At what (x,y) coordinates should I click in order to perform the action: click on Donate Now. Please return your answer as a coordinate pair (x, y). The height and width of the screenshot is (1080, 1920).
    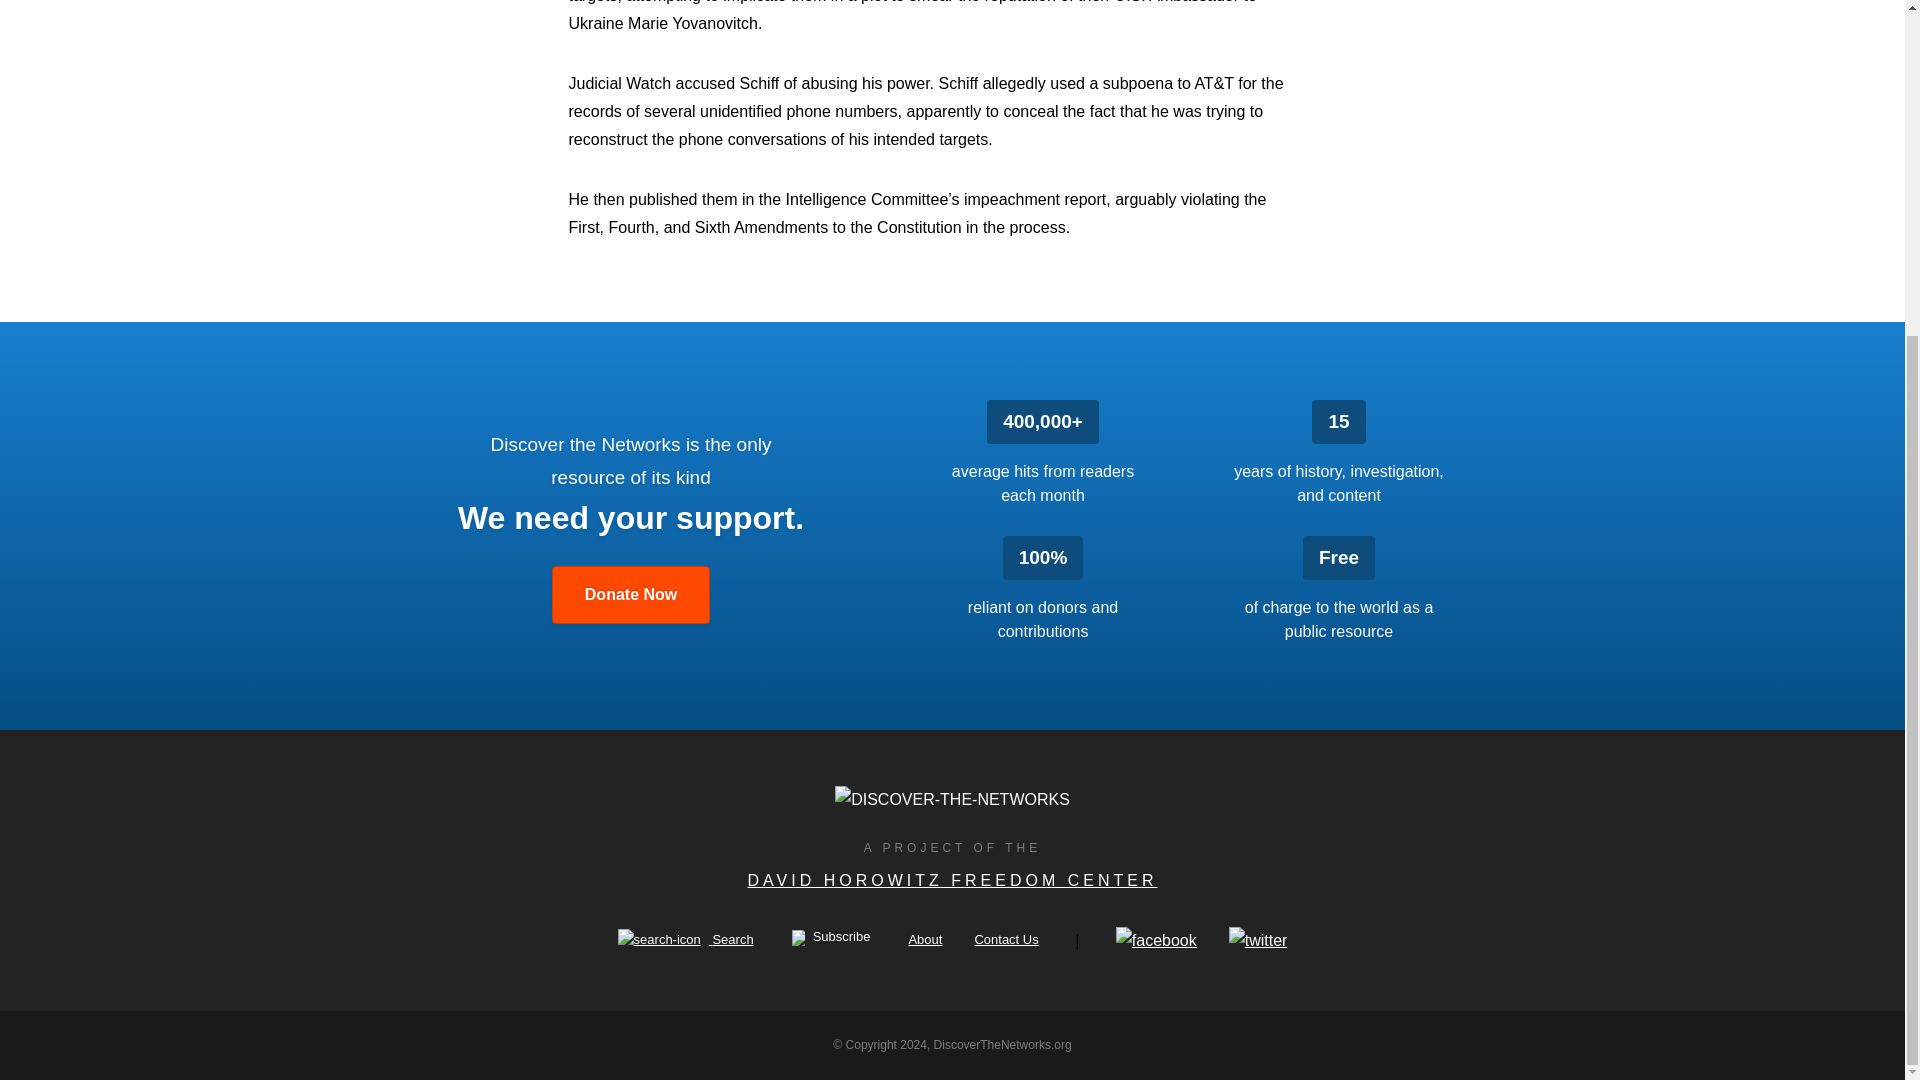
    Looking at the image, I should click on (631, 594).